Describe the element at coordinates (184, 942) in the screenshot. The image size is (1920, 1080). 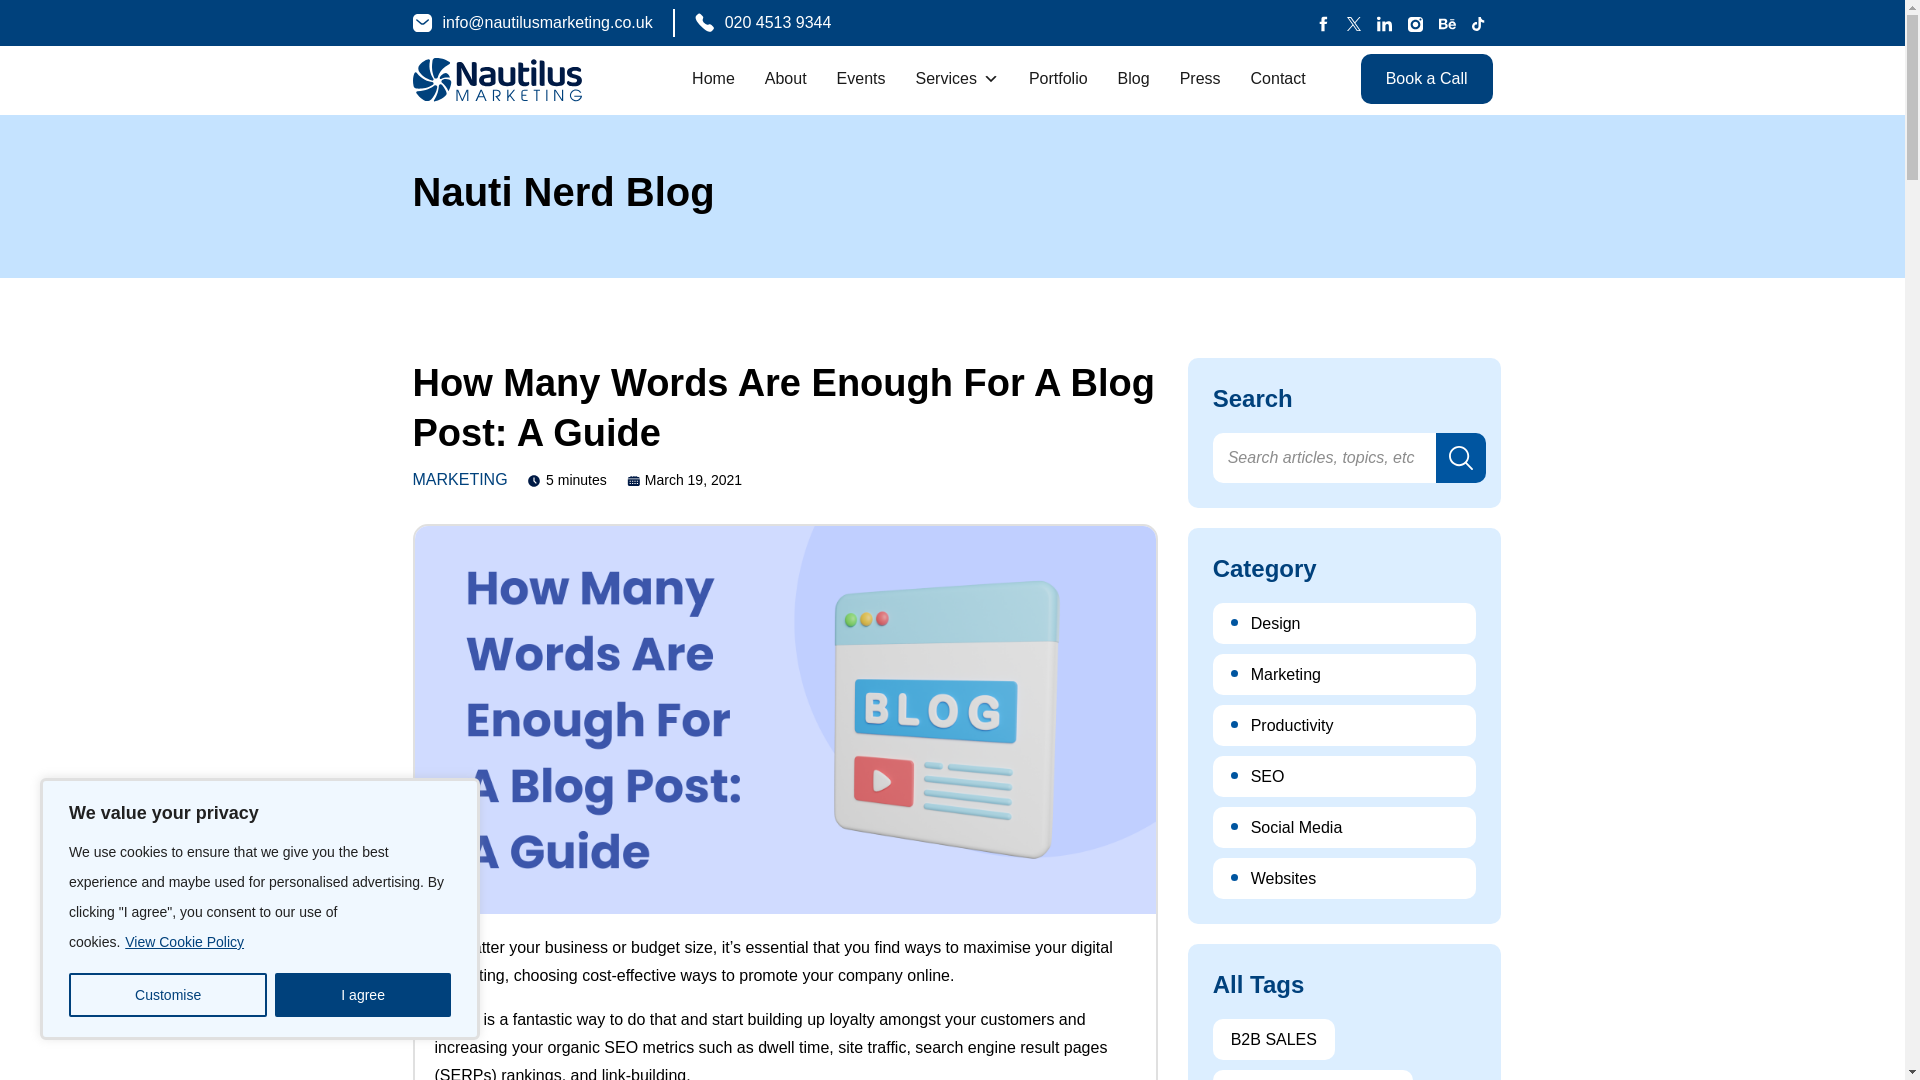
I see `View Cookie Policy` at that location.